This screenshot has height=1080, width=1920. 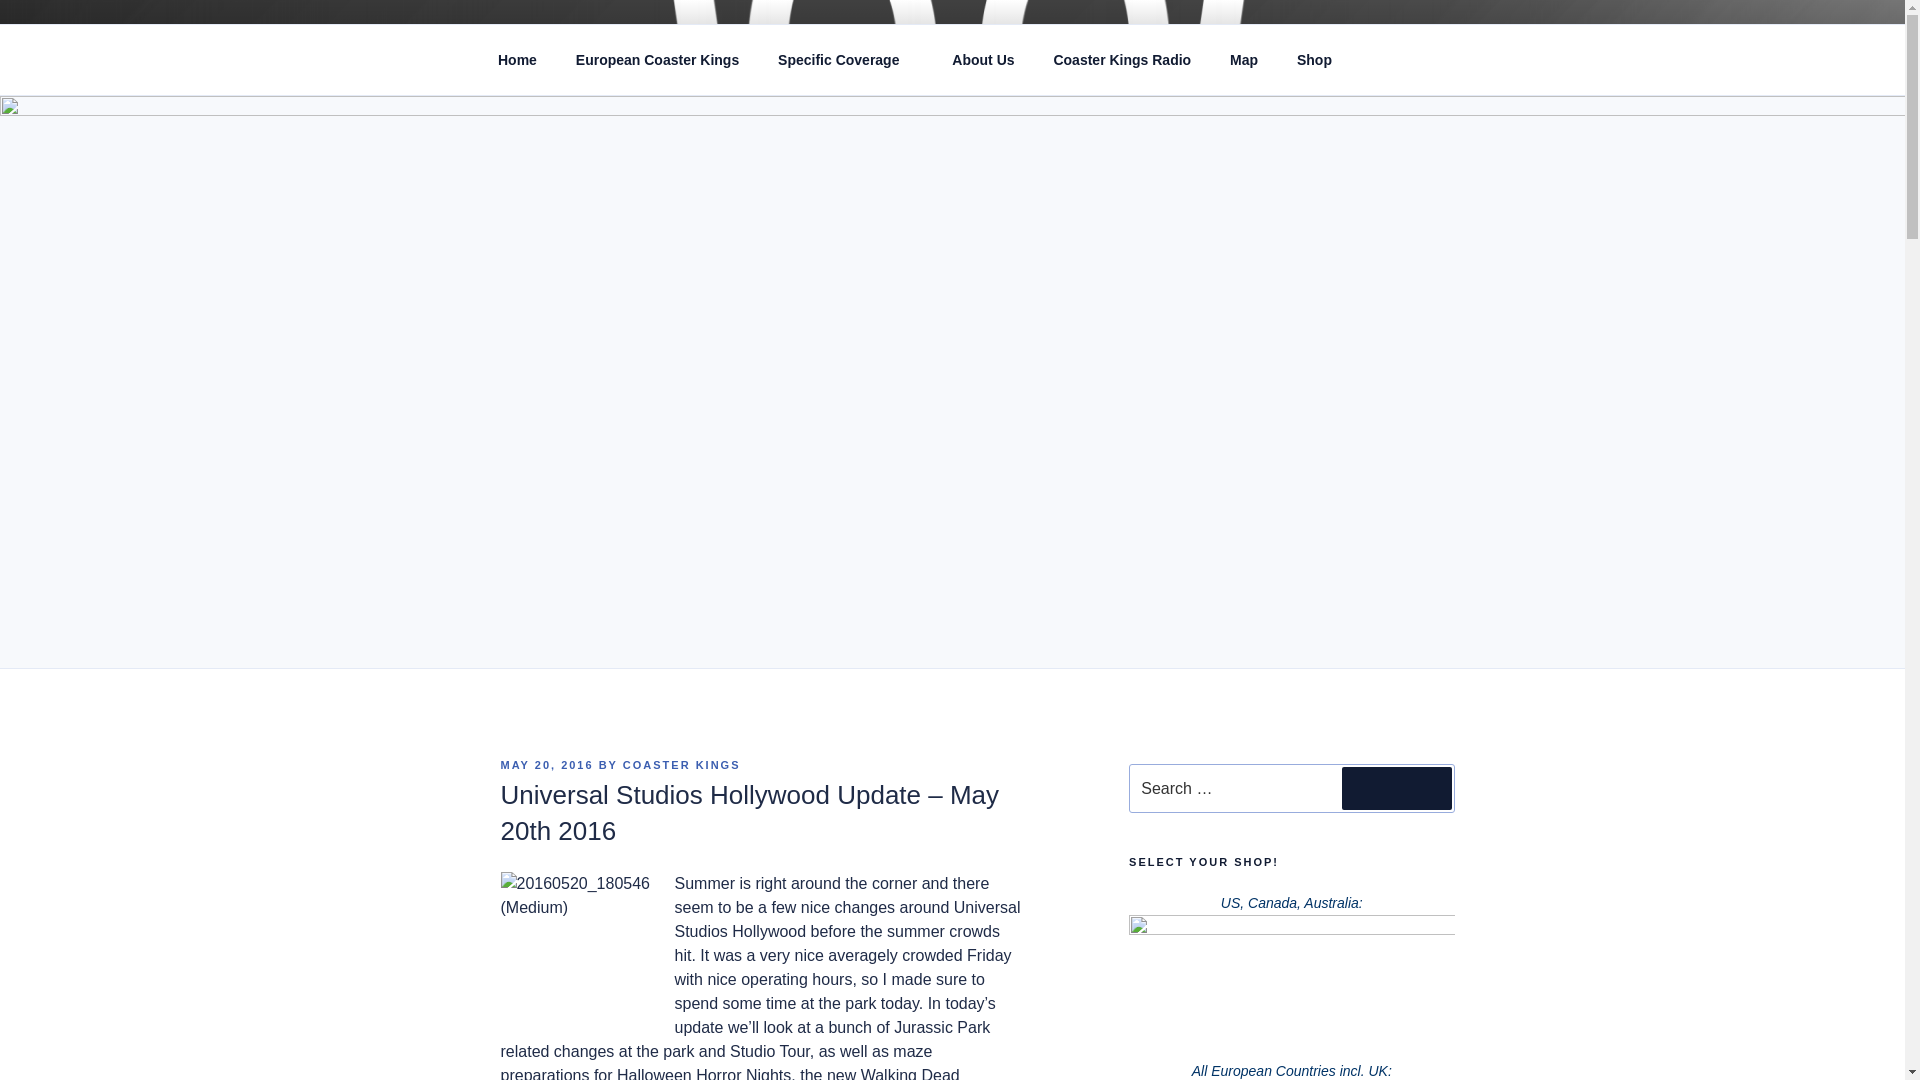 What do you see at coordinates (657, 60) in the screenshot?
I see `European Coaster Kings` at bounding box center [657, 60].